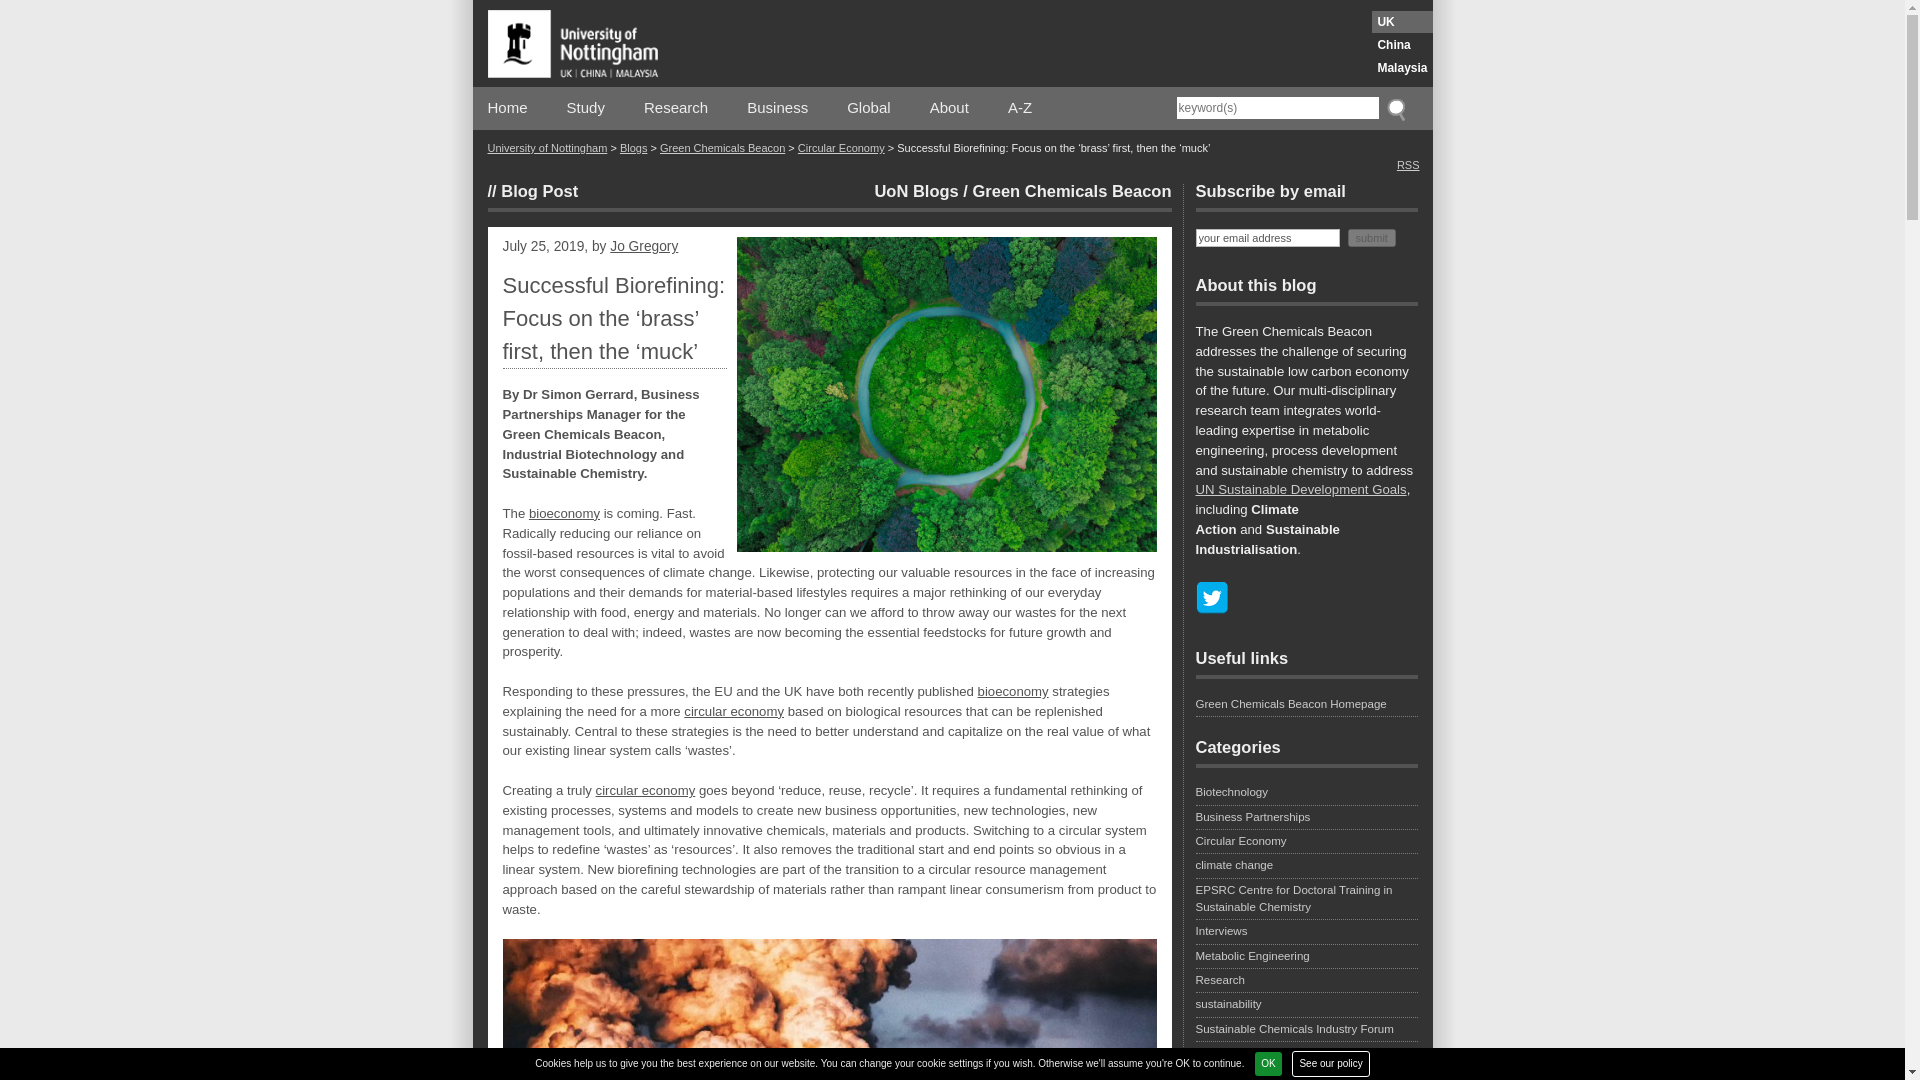  I want to click on circular economy, so click(645, 790).